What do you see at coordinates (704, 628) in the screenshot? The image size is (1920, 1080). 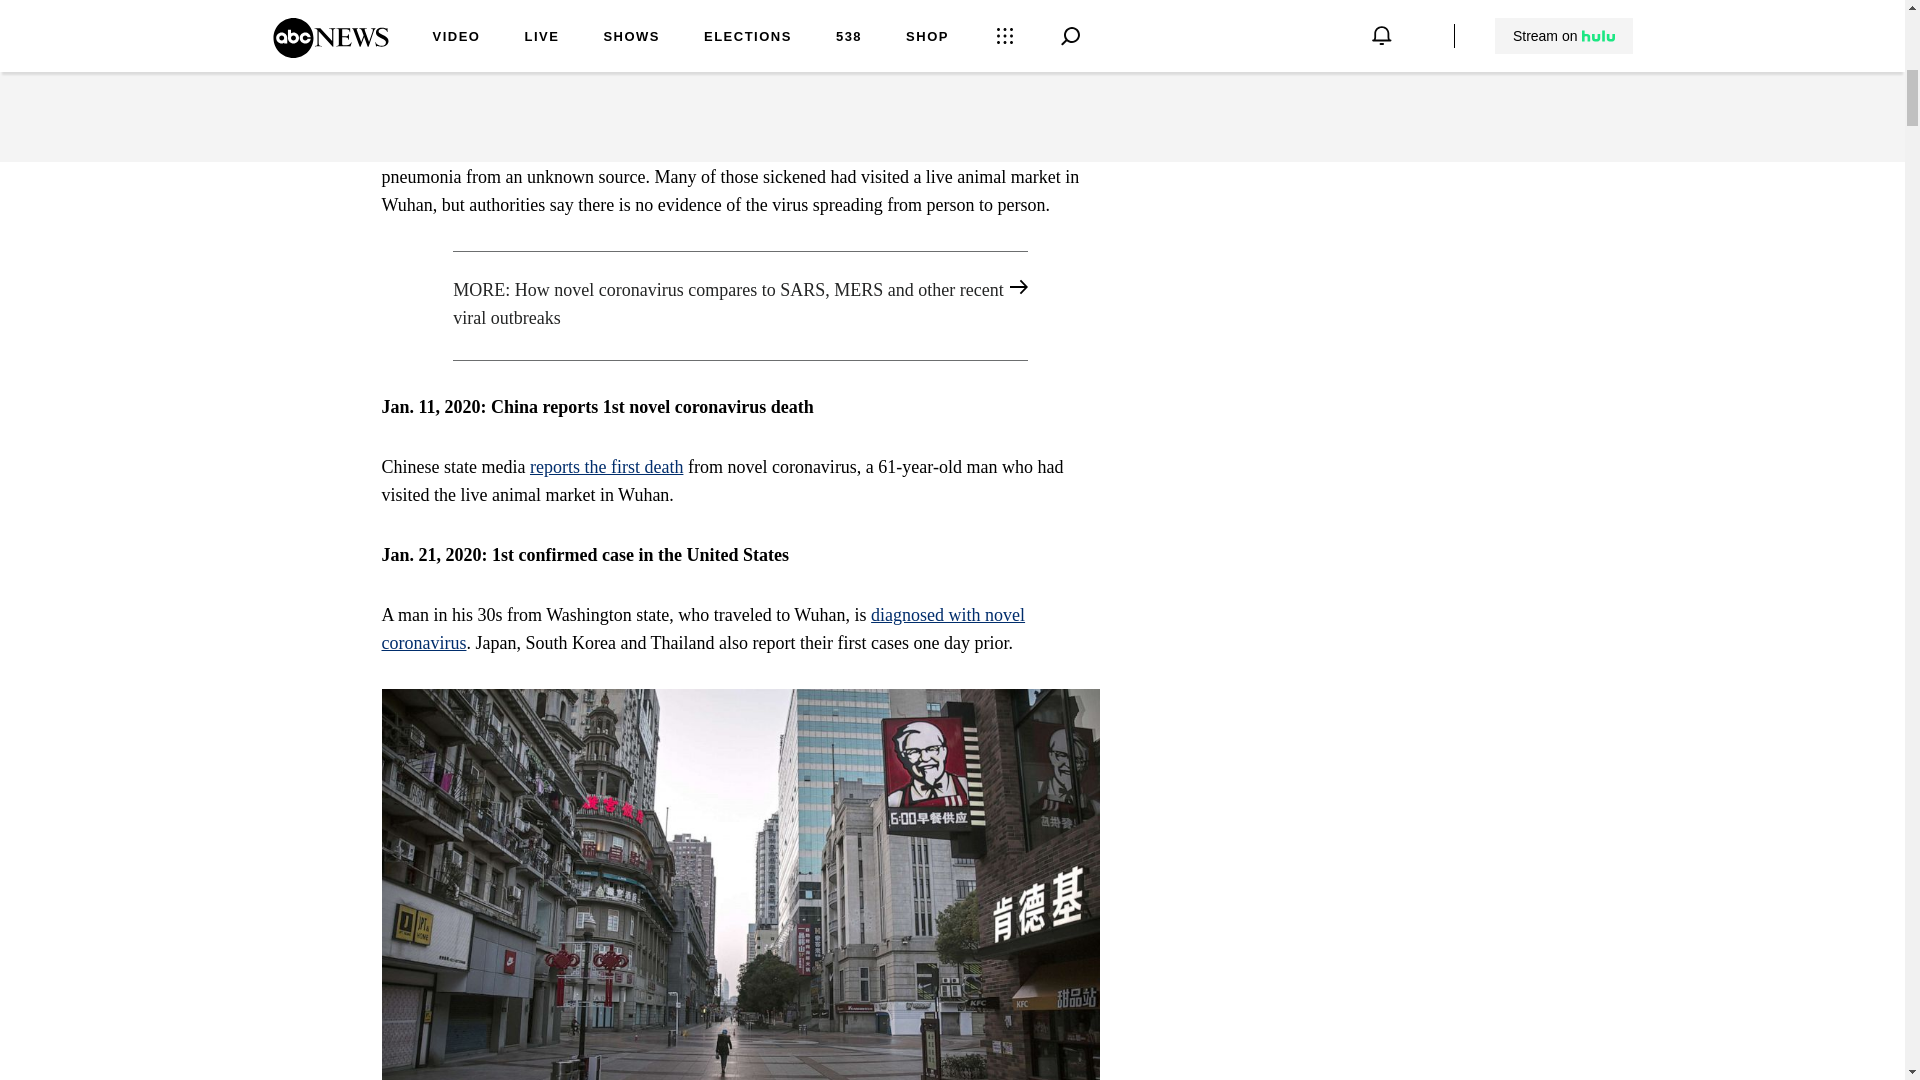 I see `diagnosed with novel coronavirus` at bounding box center [704, 628].